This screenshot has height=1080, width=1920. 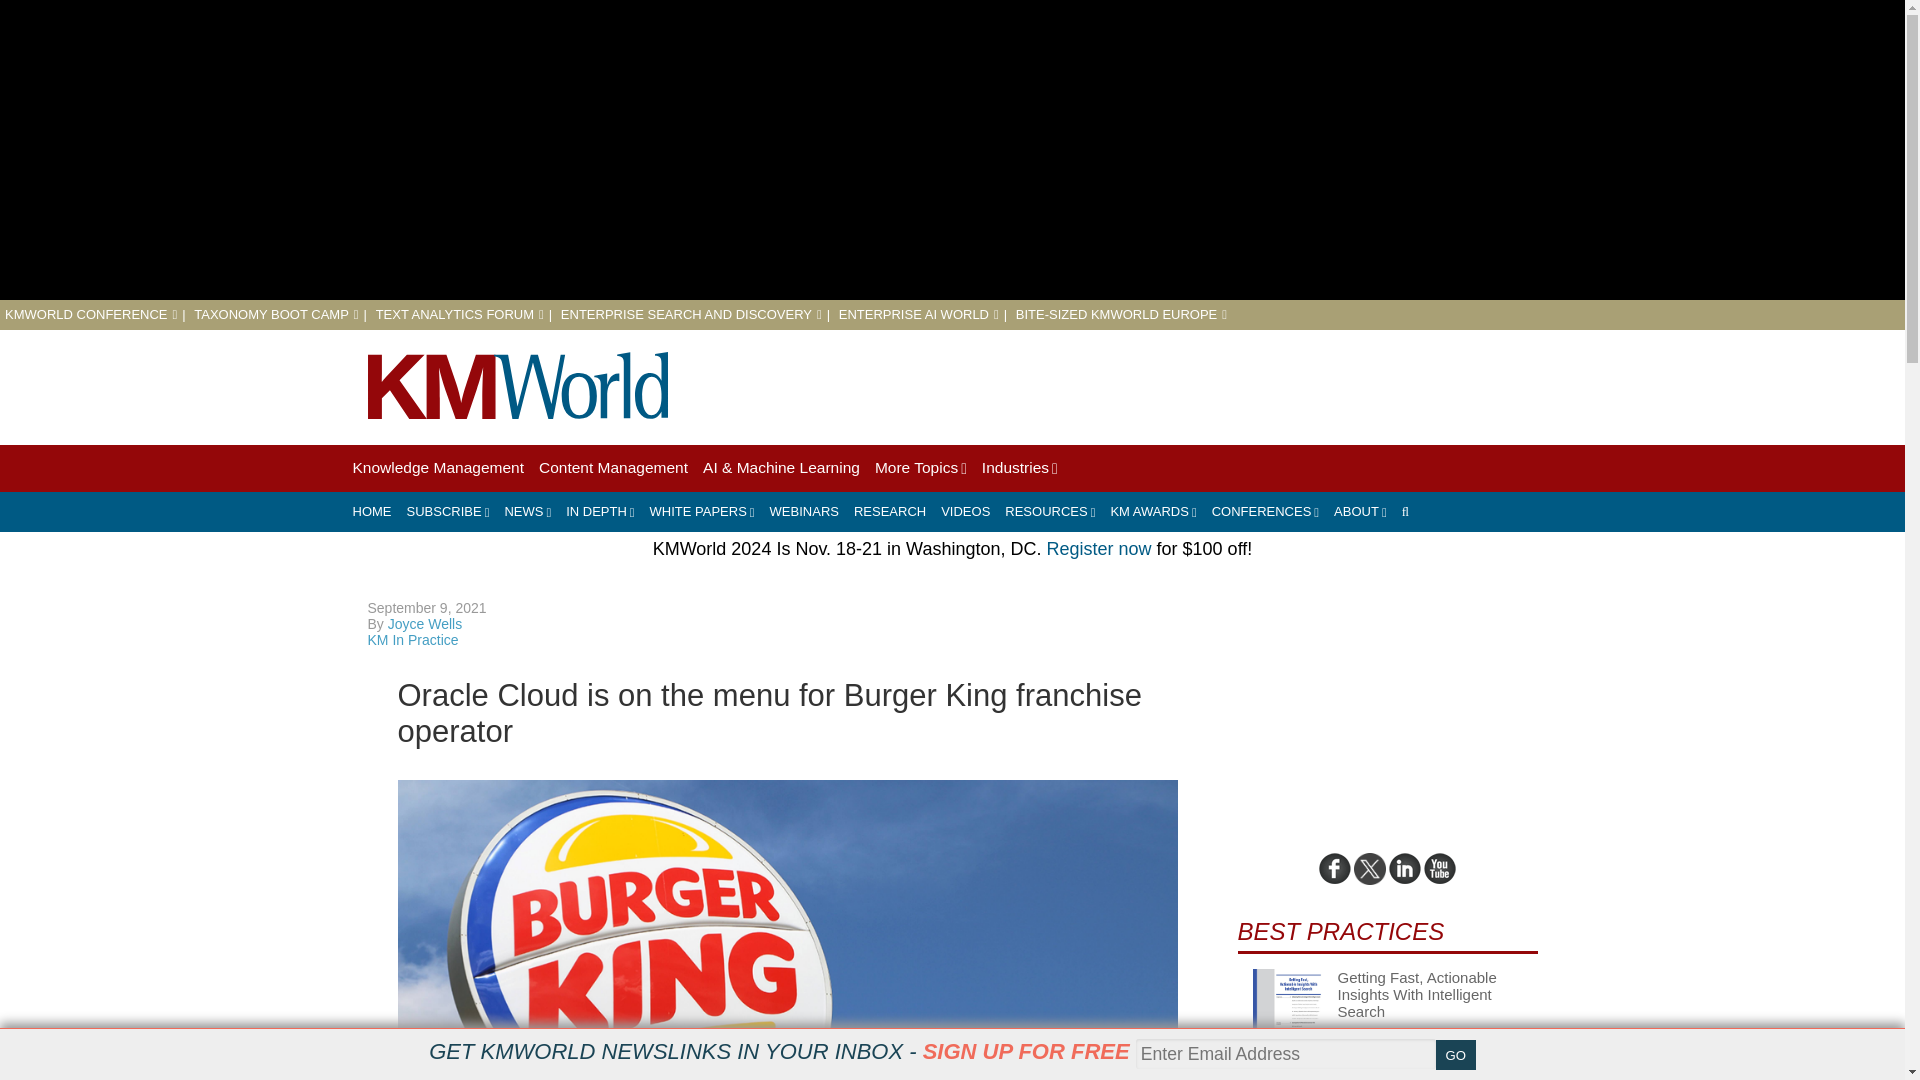 I want to click on ENTERPRISE AI WORLD, so click(x=918, y=314).